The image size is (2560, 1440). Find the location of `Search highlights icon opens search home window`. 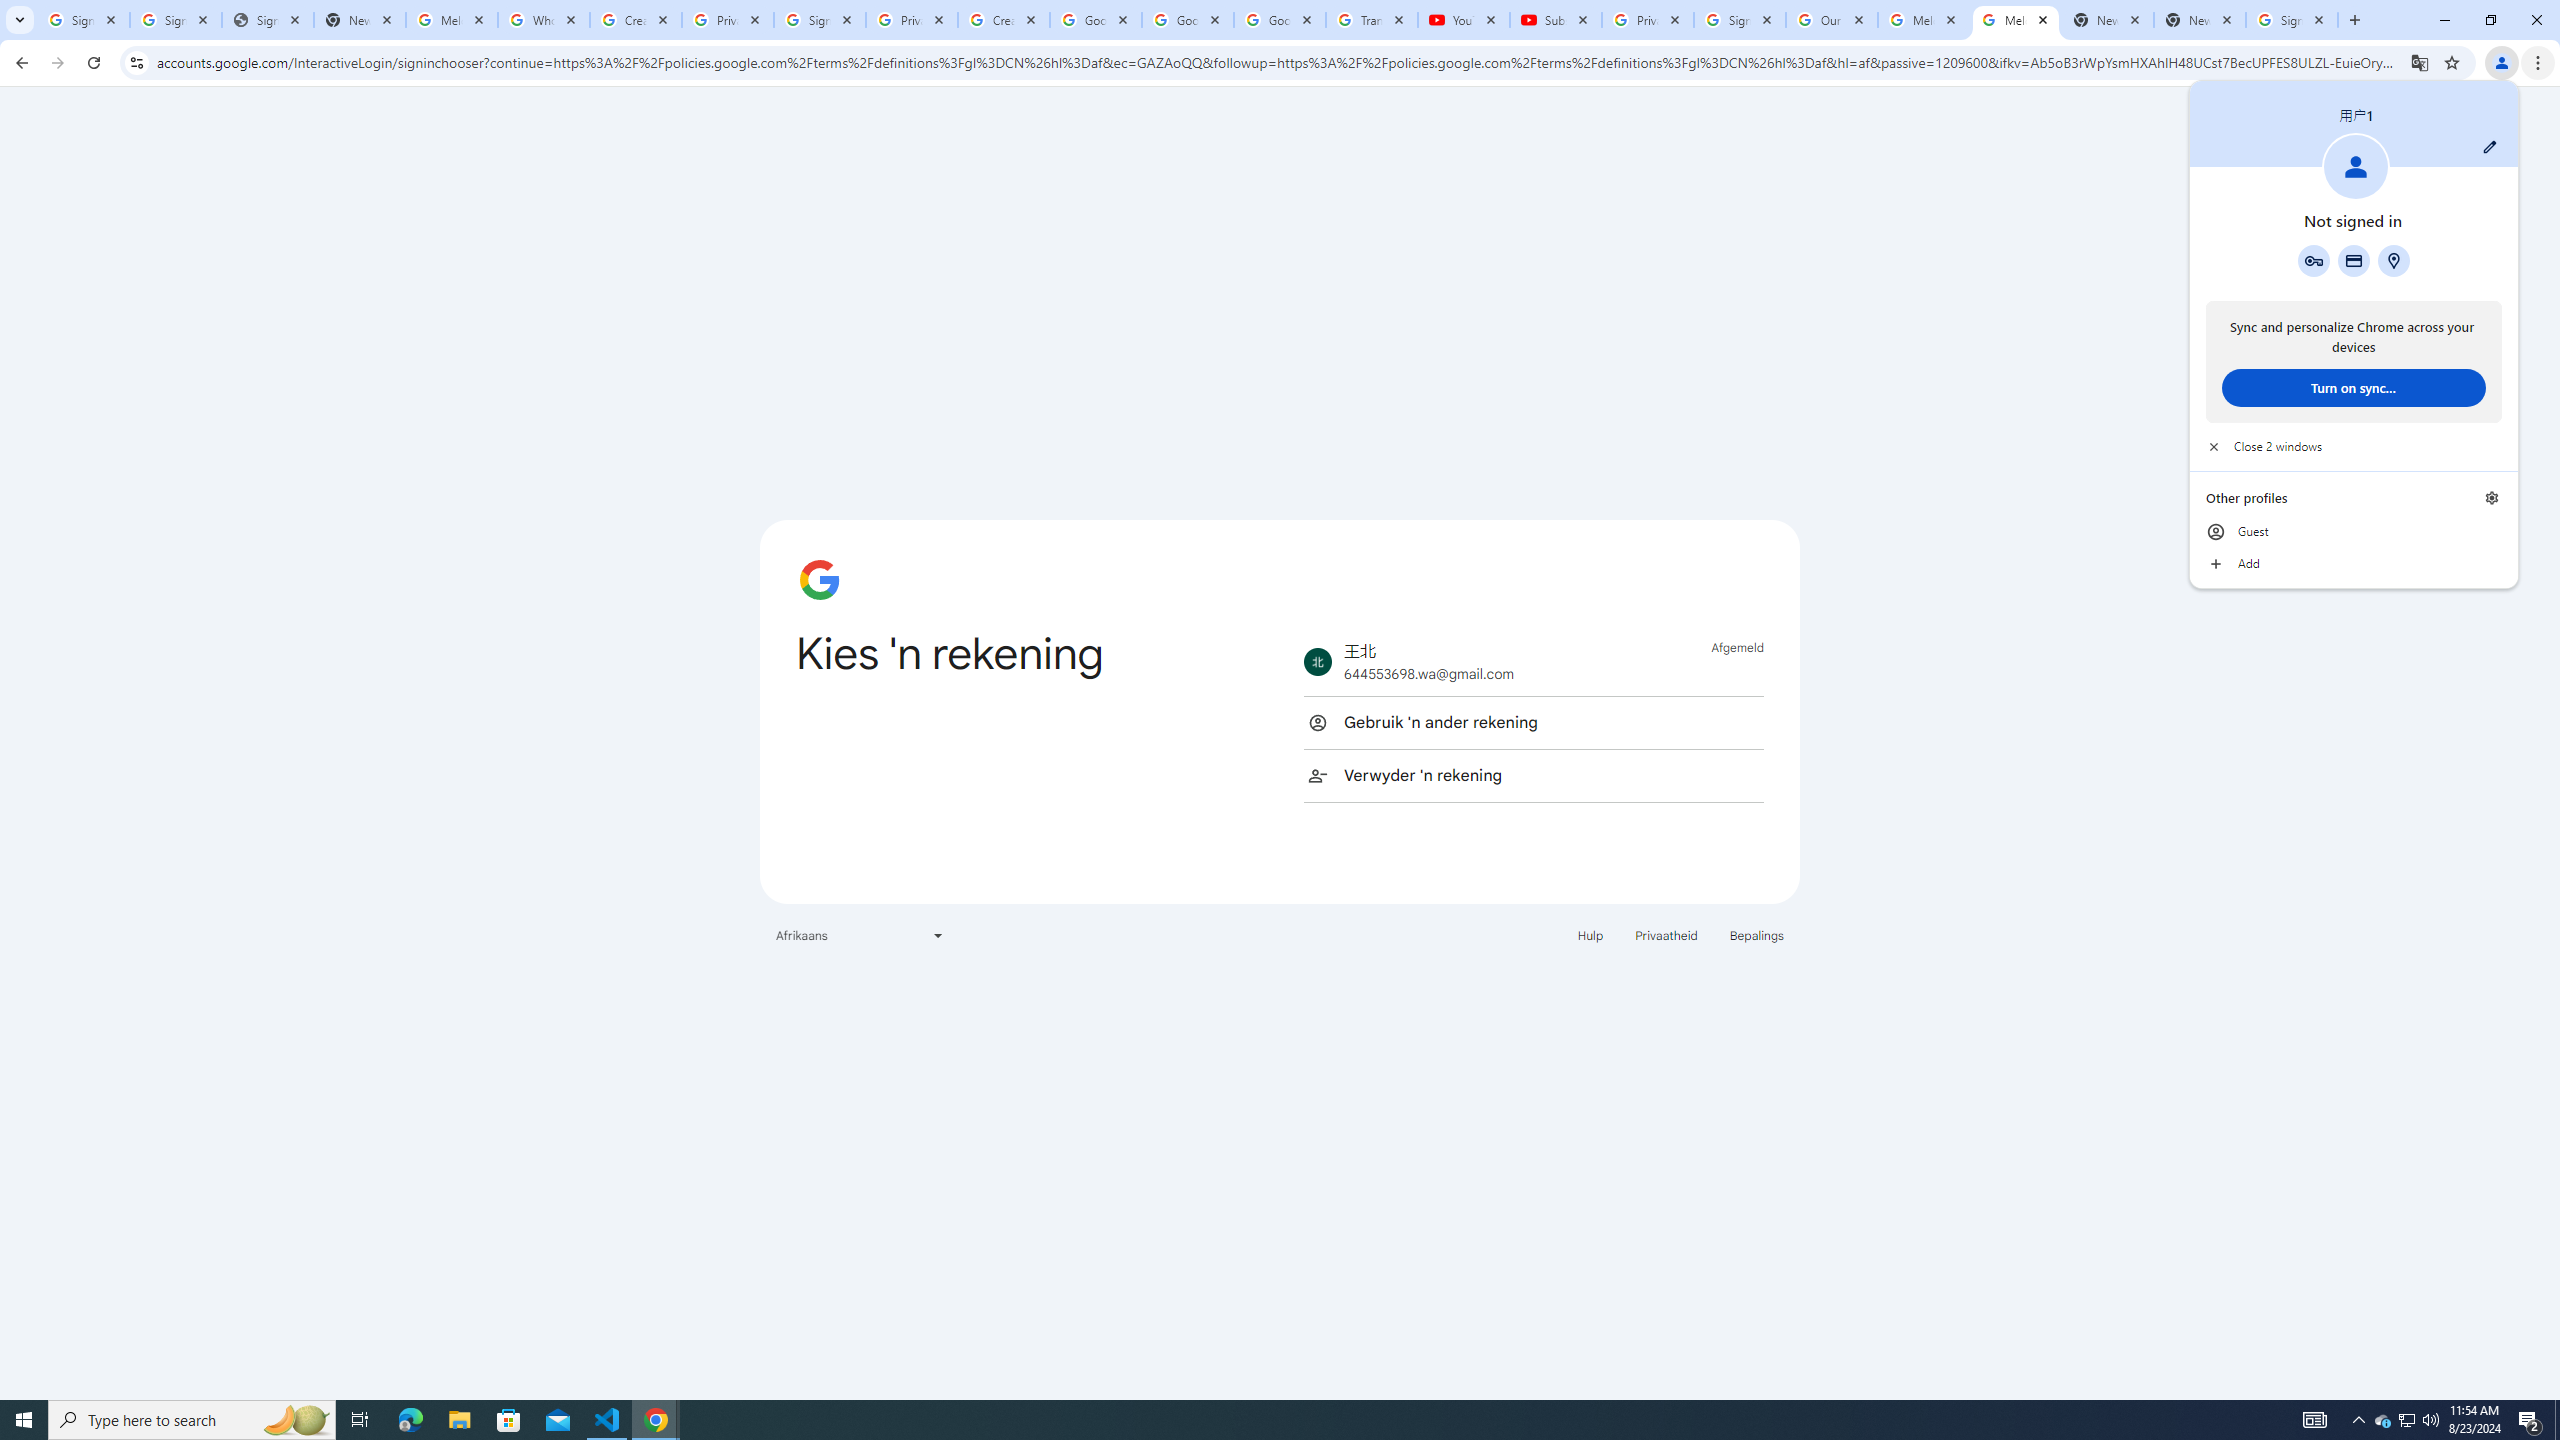

Search highlights icon opens search home window is located at coordinates (296, 1420).